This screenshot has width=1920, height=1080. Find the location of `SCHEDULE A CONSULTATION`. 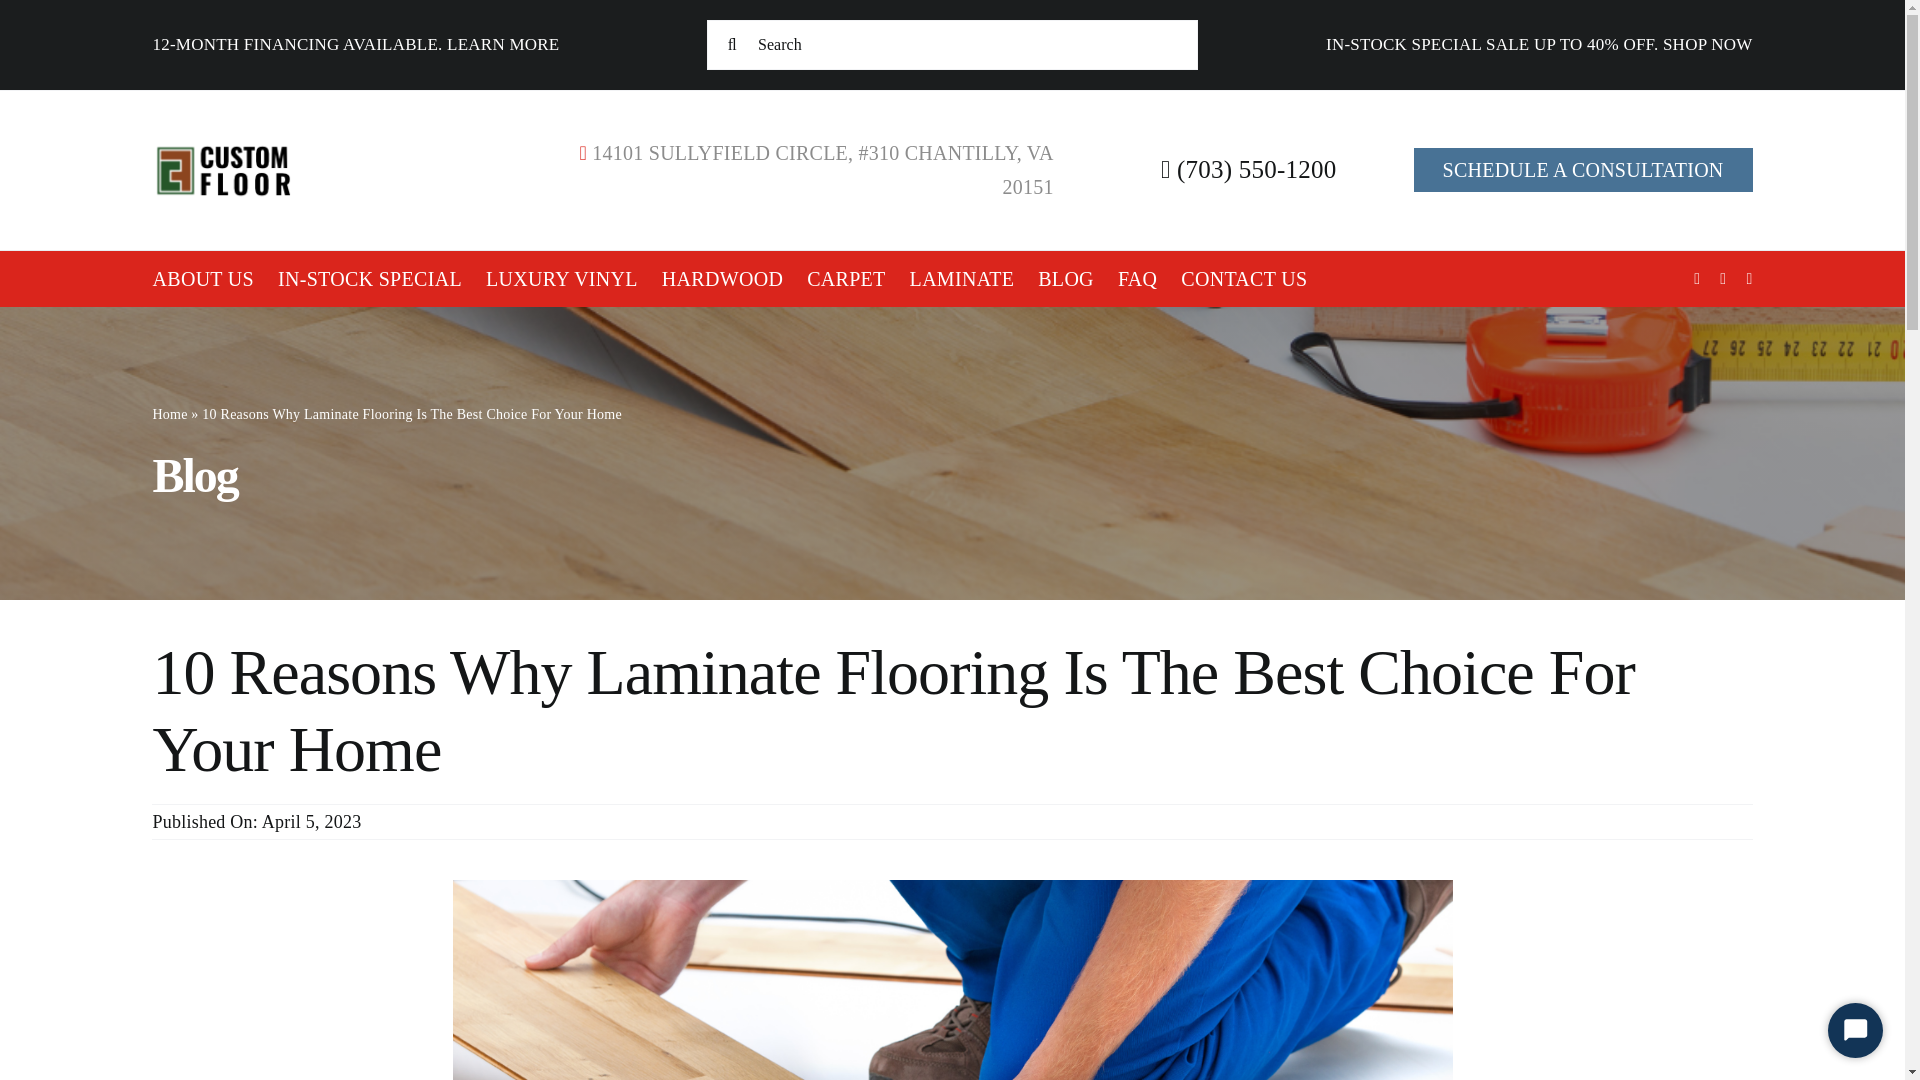

SCHEDULE A CONSULTATION is located at coordinates (1582, 170).